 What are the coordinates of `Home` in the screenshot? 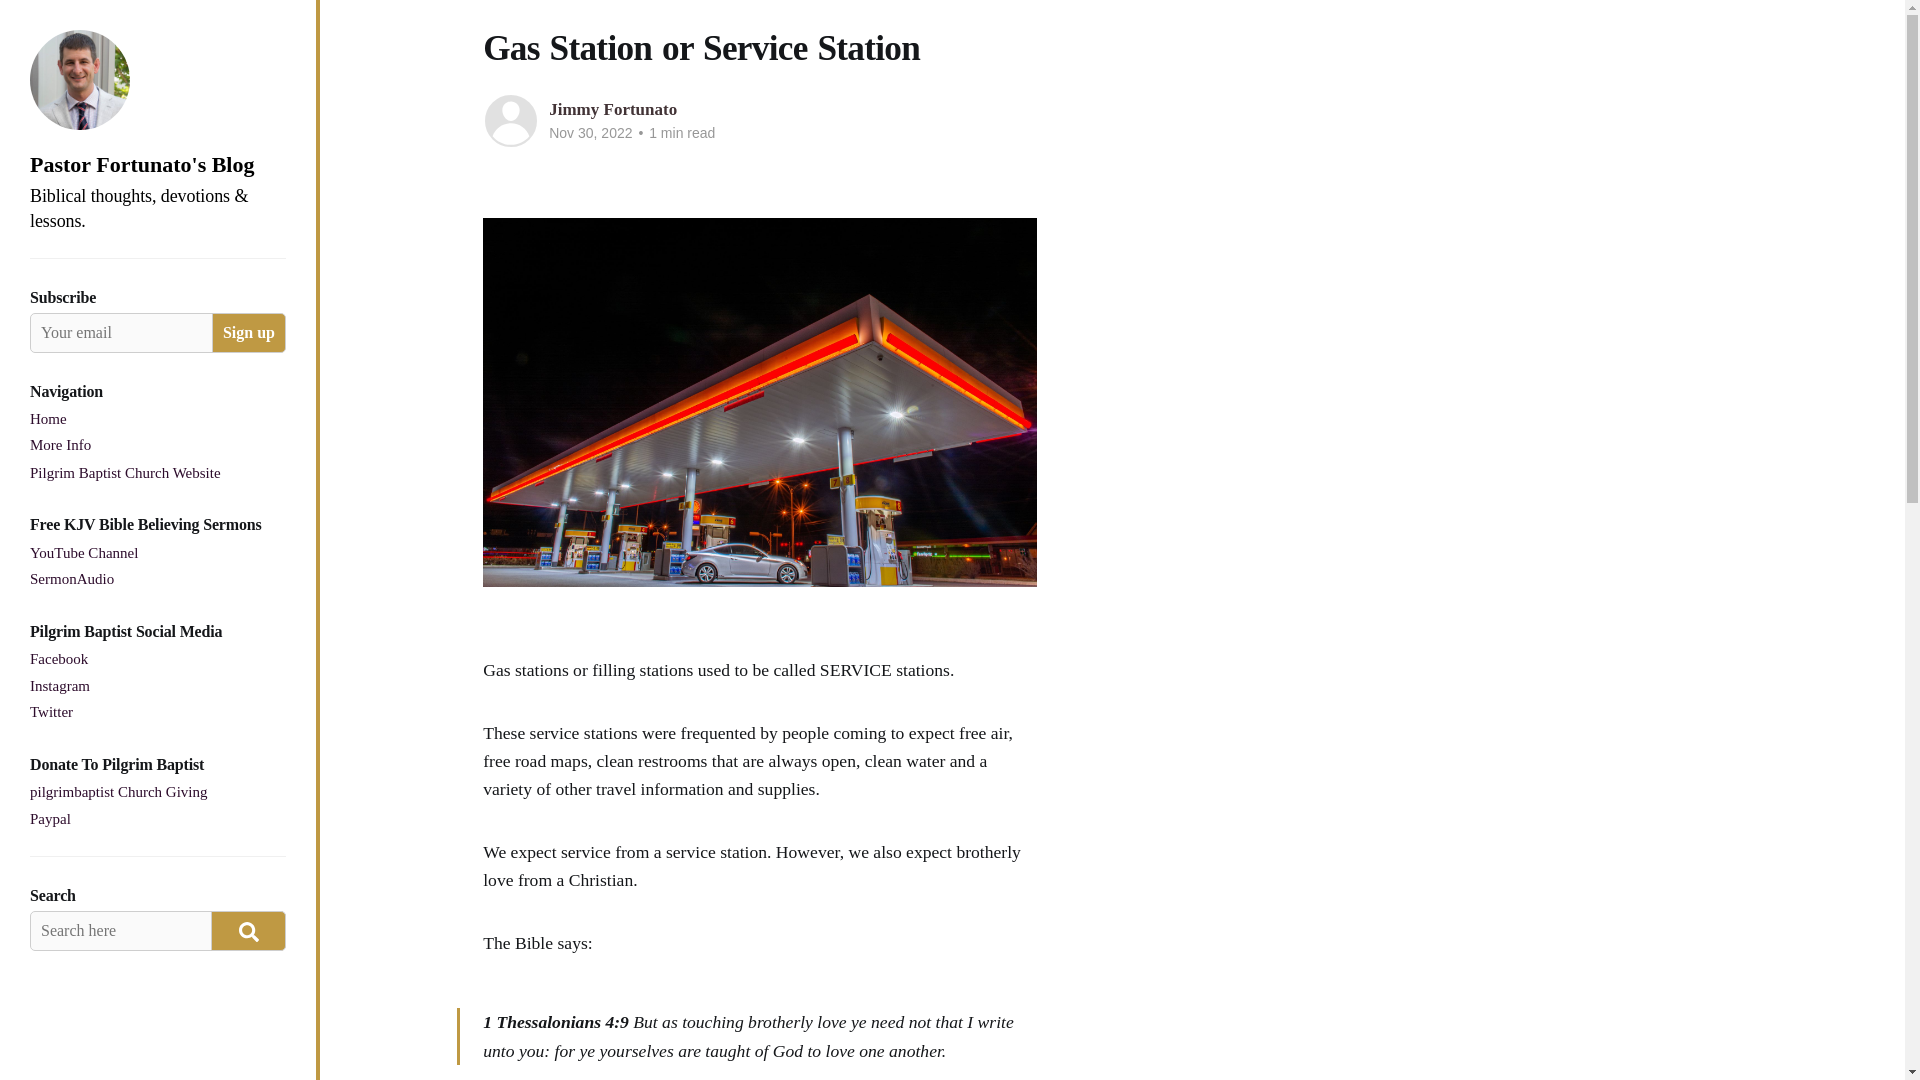 It's located at (48, 420).